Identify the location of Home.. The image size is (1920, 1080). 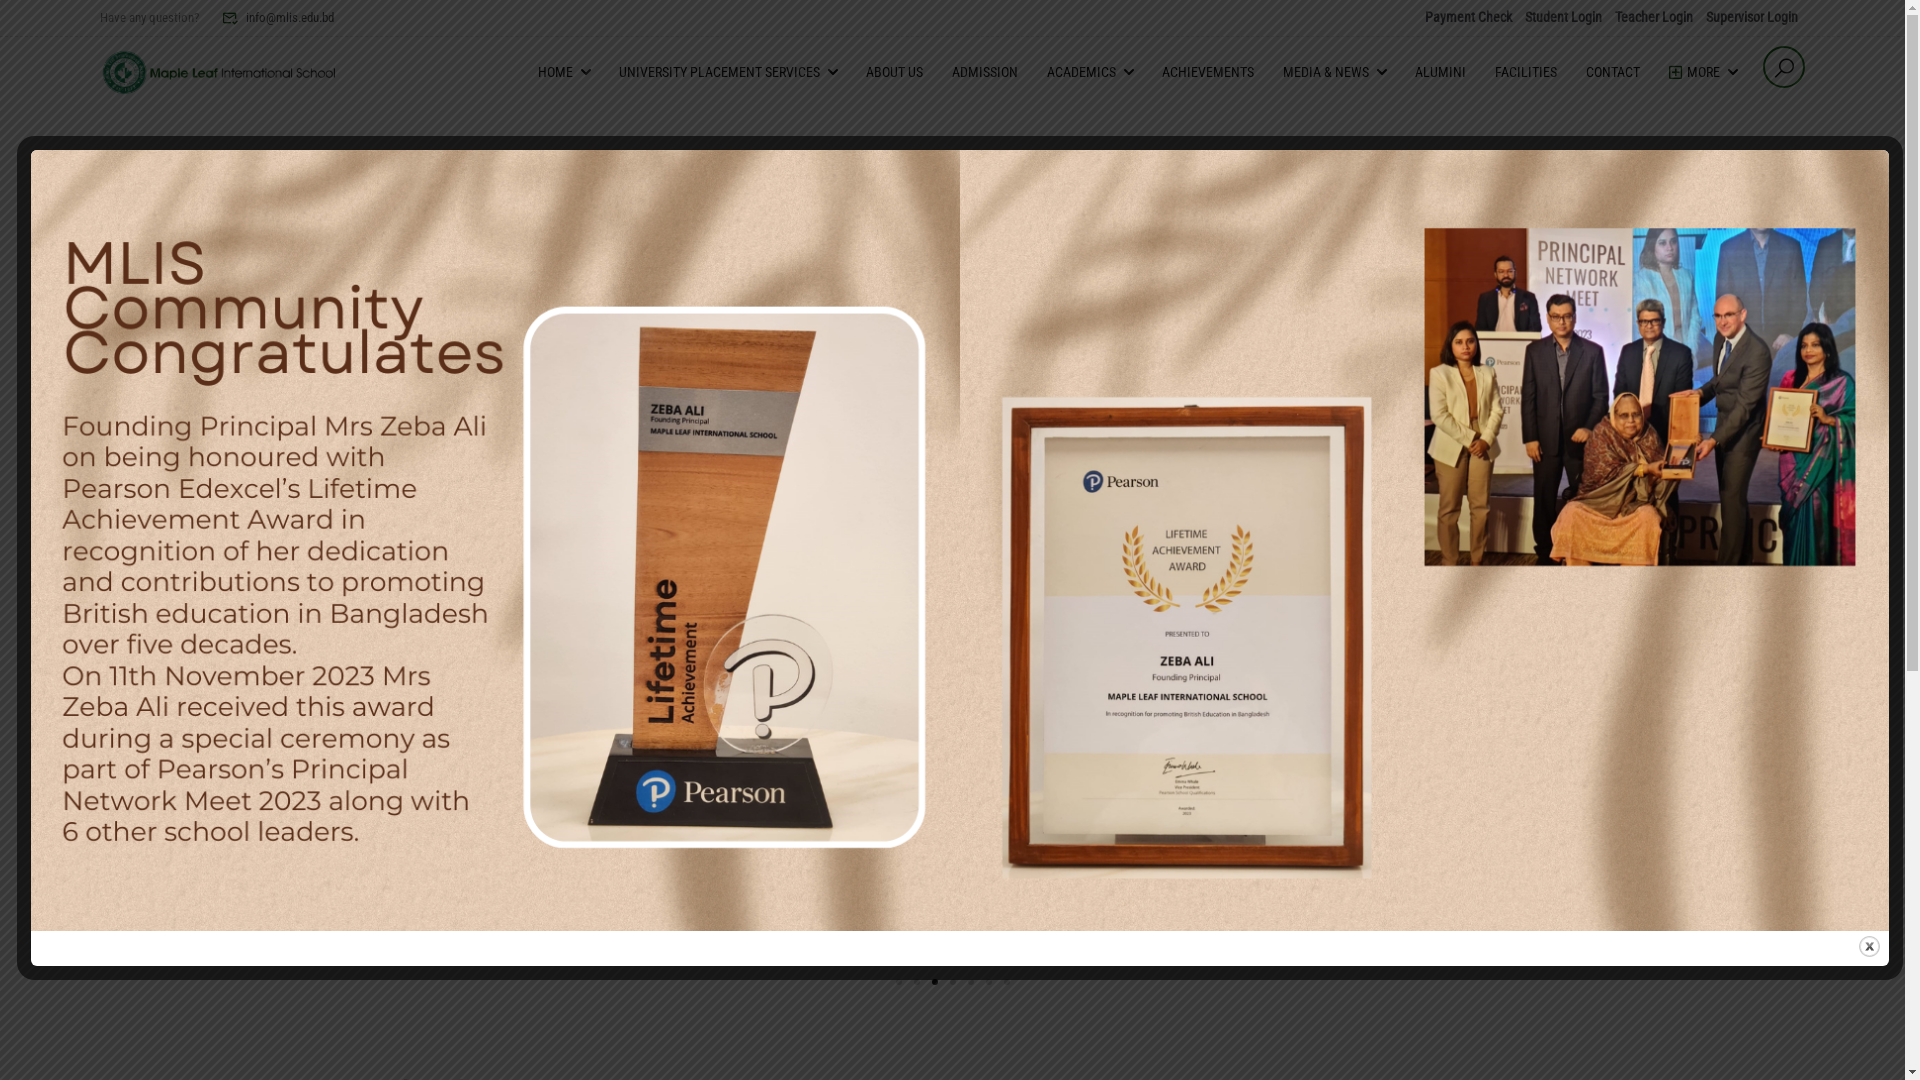
(1357, 553).